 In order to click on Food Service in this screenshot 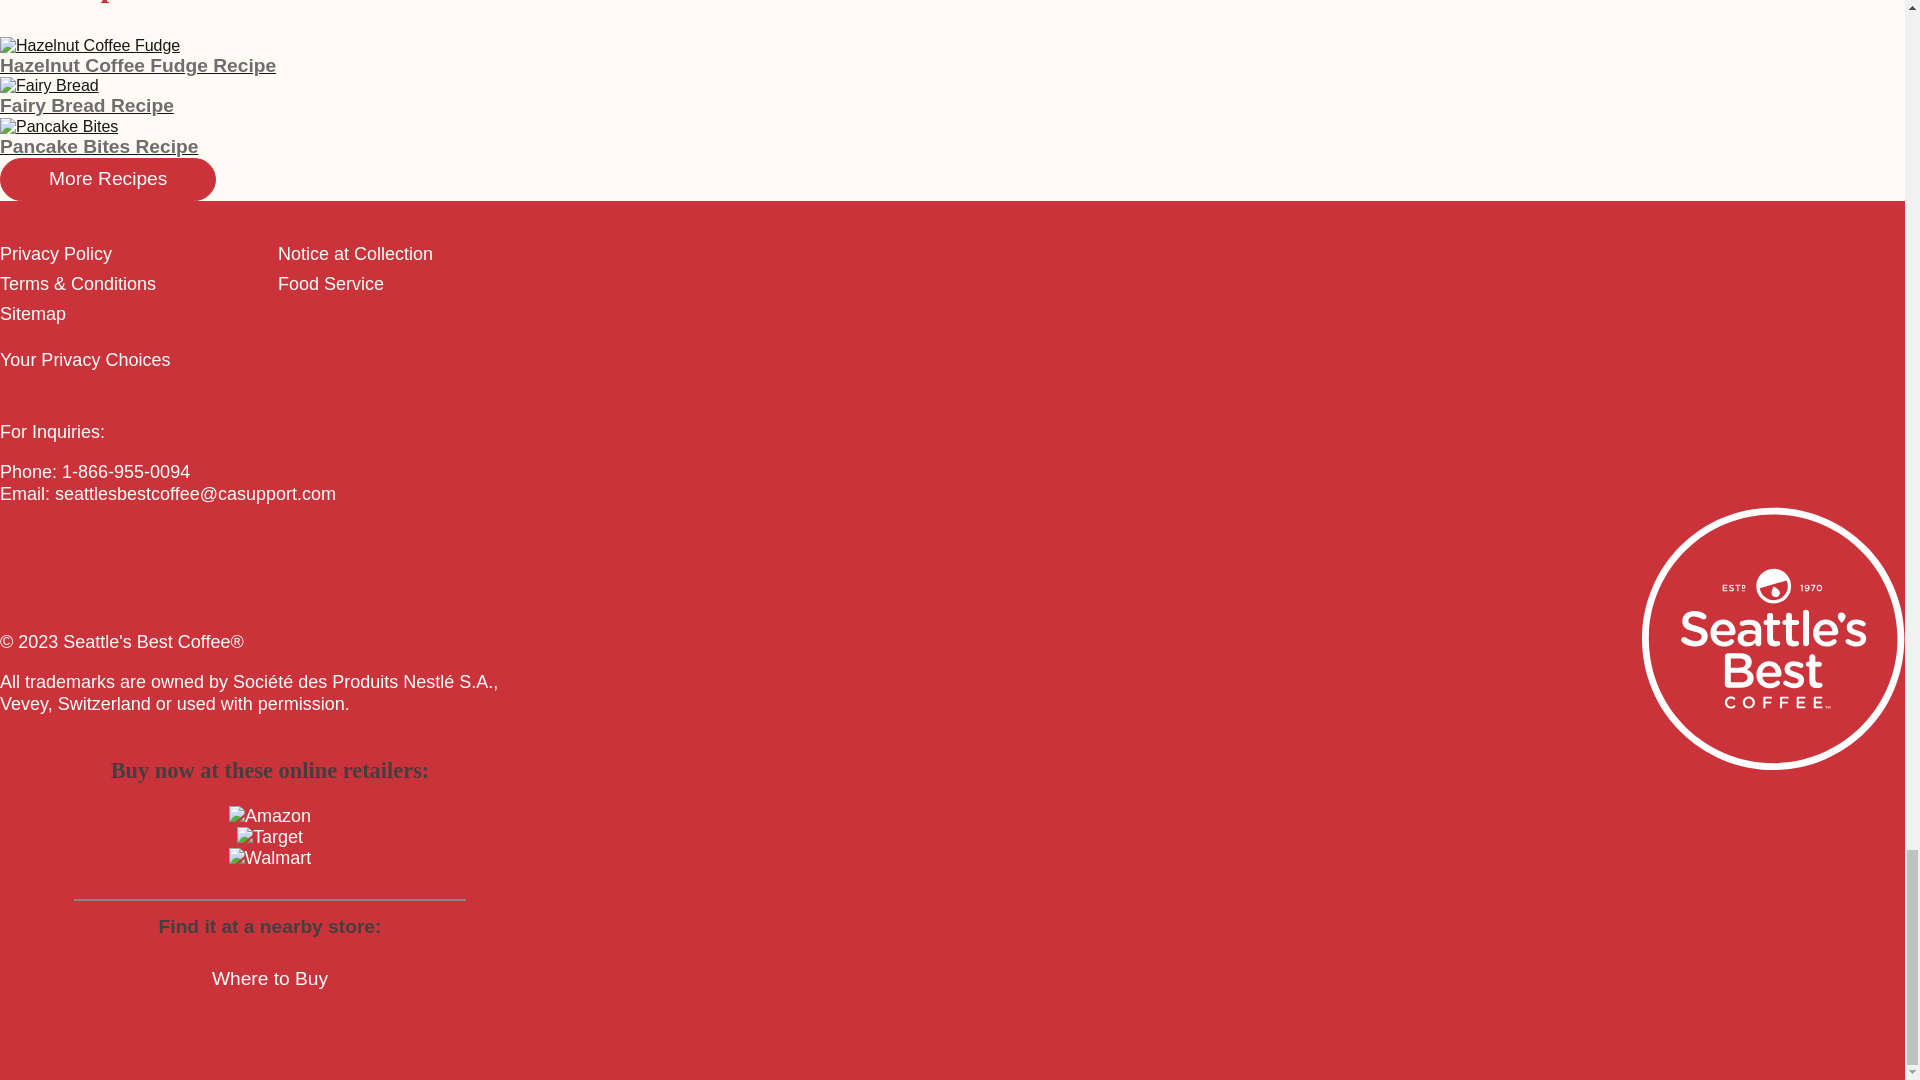, I will do `click(331, 284)`.